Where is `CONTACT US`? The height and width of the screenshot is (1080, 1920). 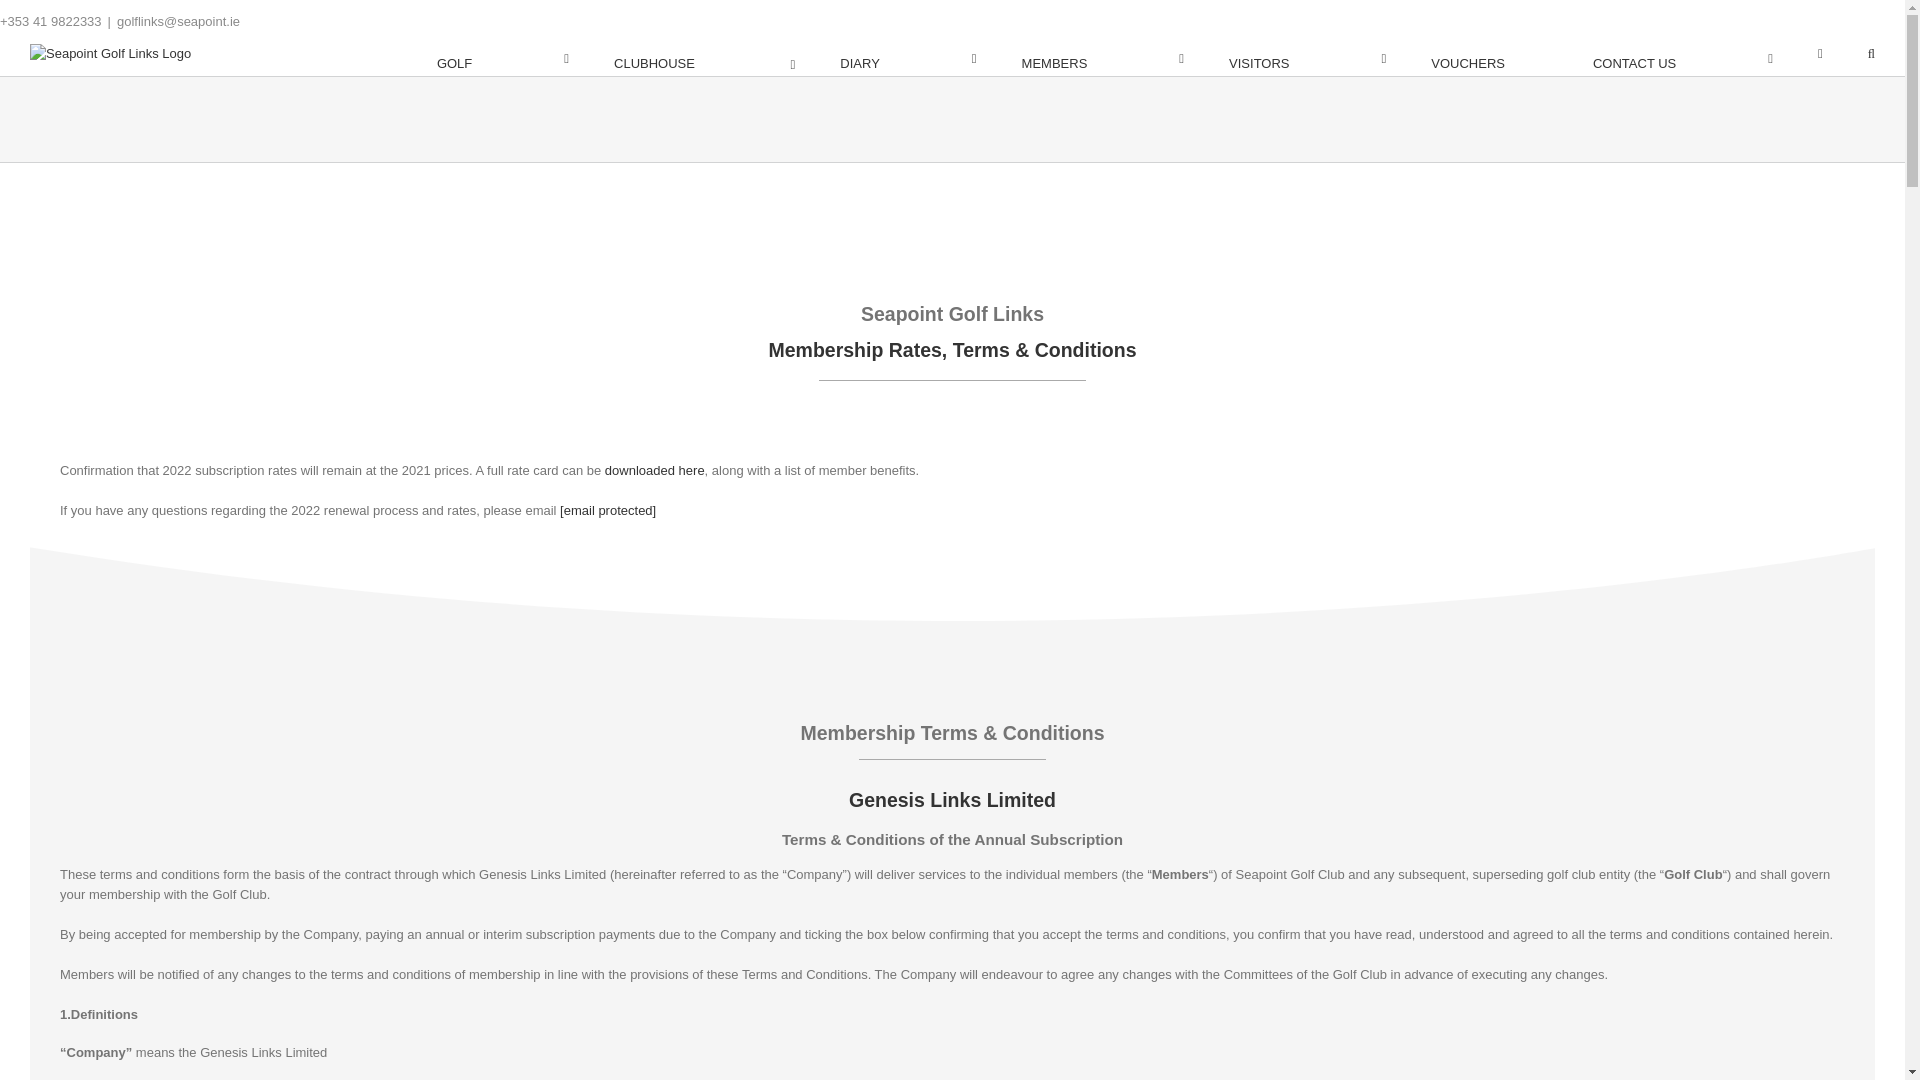 CONTACT US is located at coordinates (1682, 59).